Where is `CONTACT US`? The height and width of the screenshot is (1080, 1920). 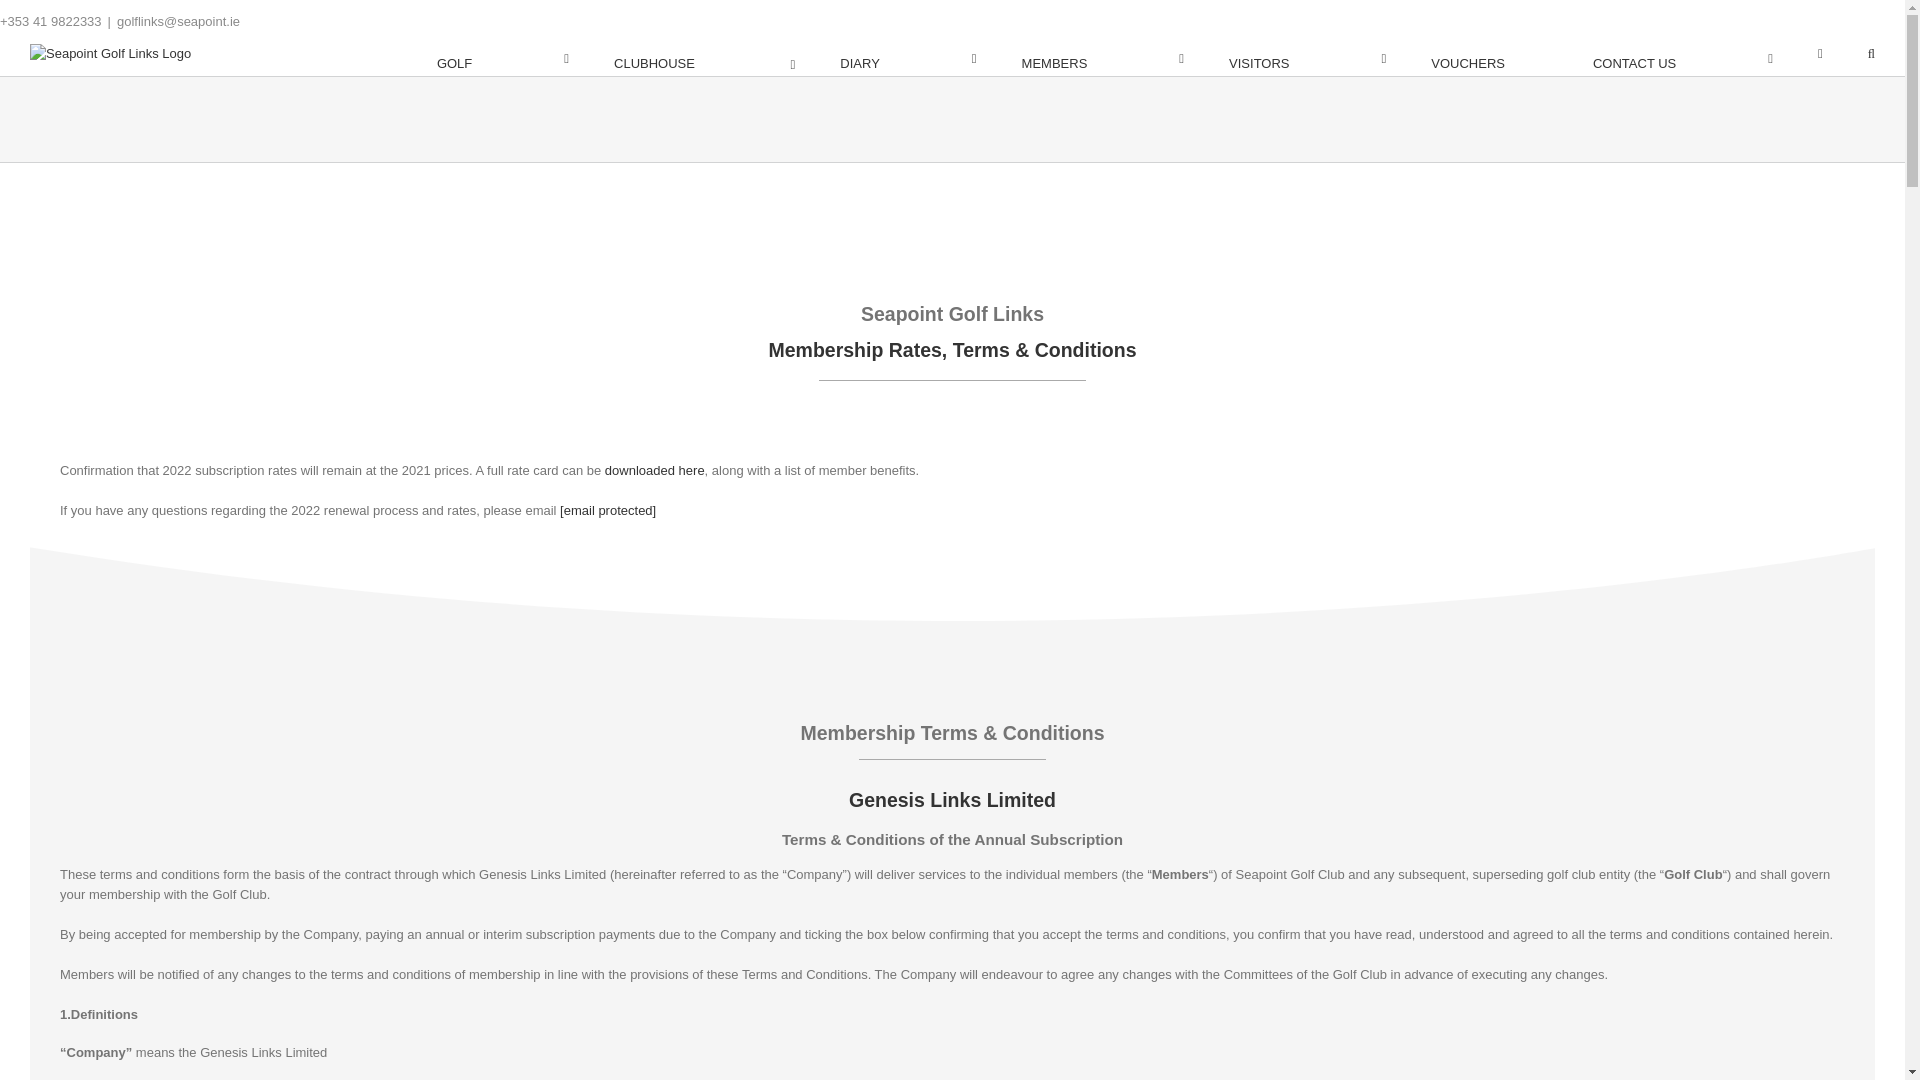 CONTACT US is located at coordinates (1682, 59).